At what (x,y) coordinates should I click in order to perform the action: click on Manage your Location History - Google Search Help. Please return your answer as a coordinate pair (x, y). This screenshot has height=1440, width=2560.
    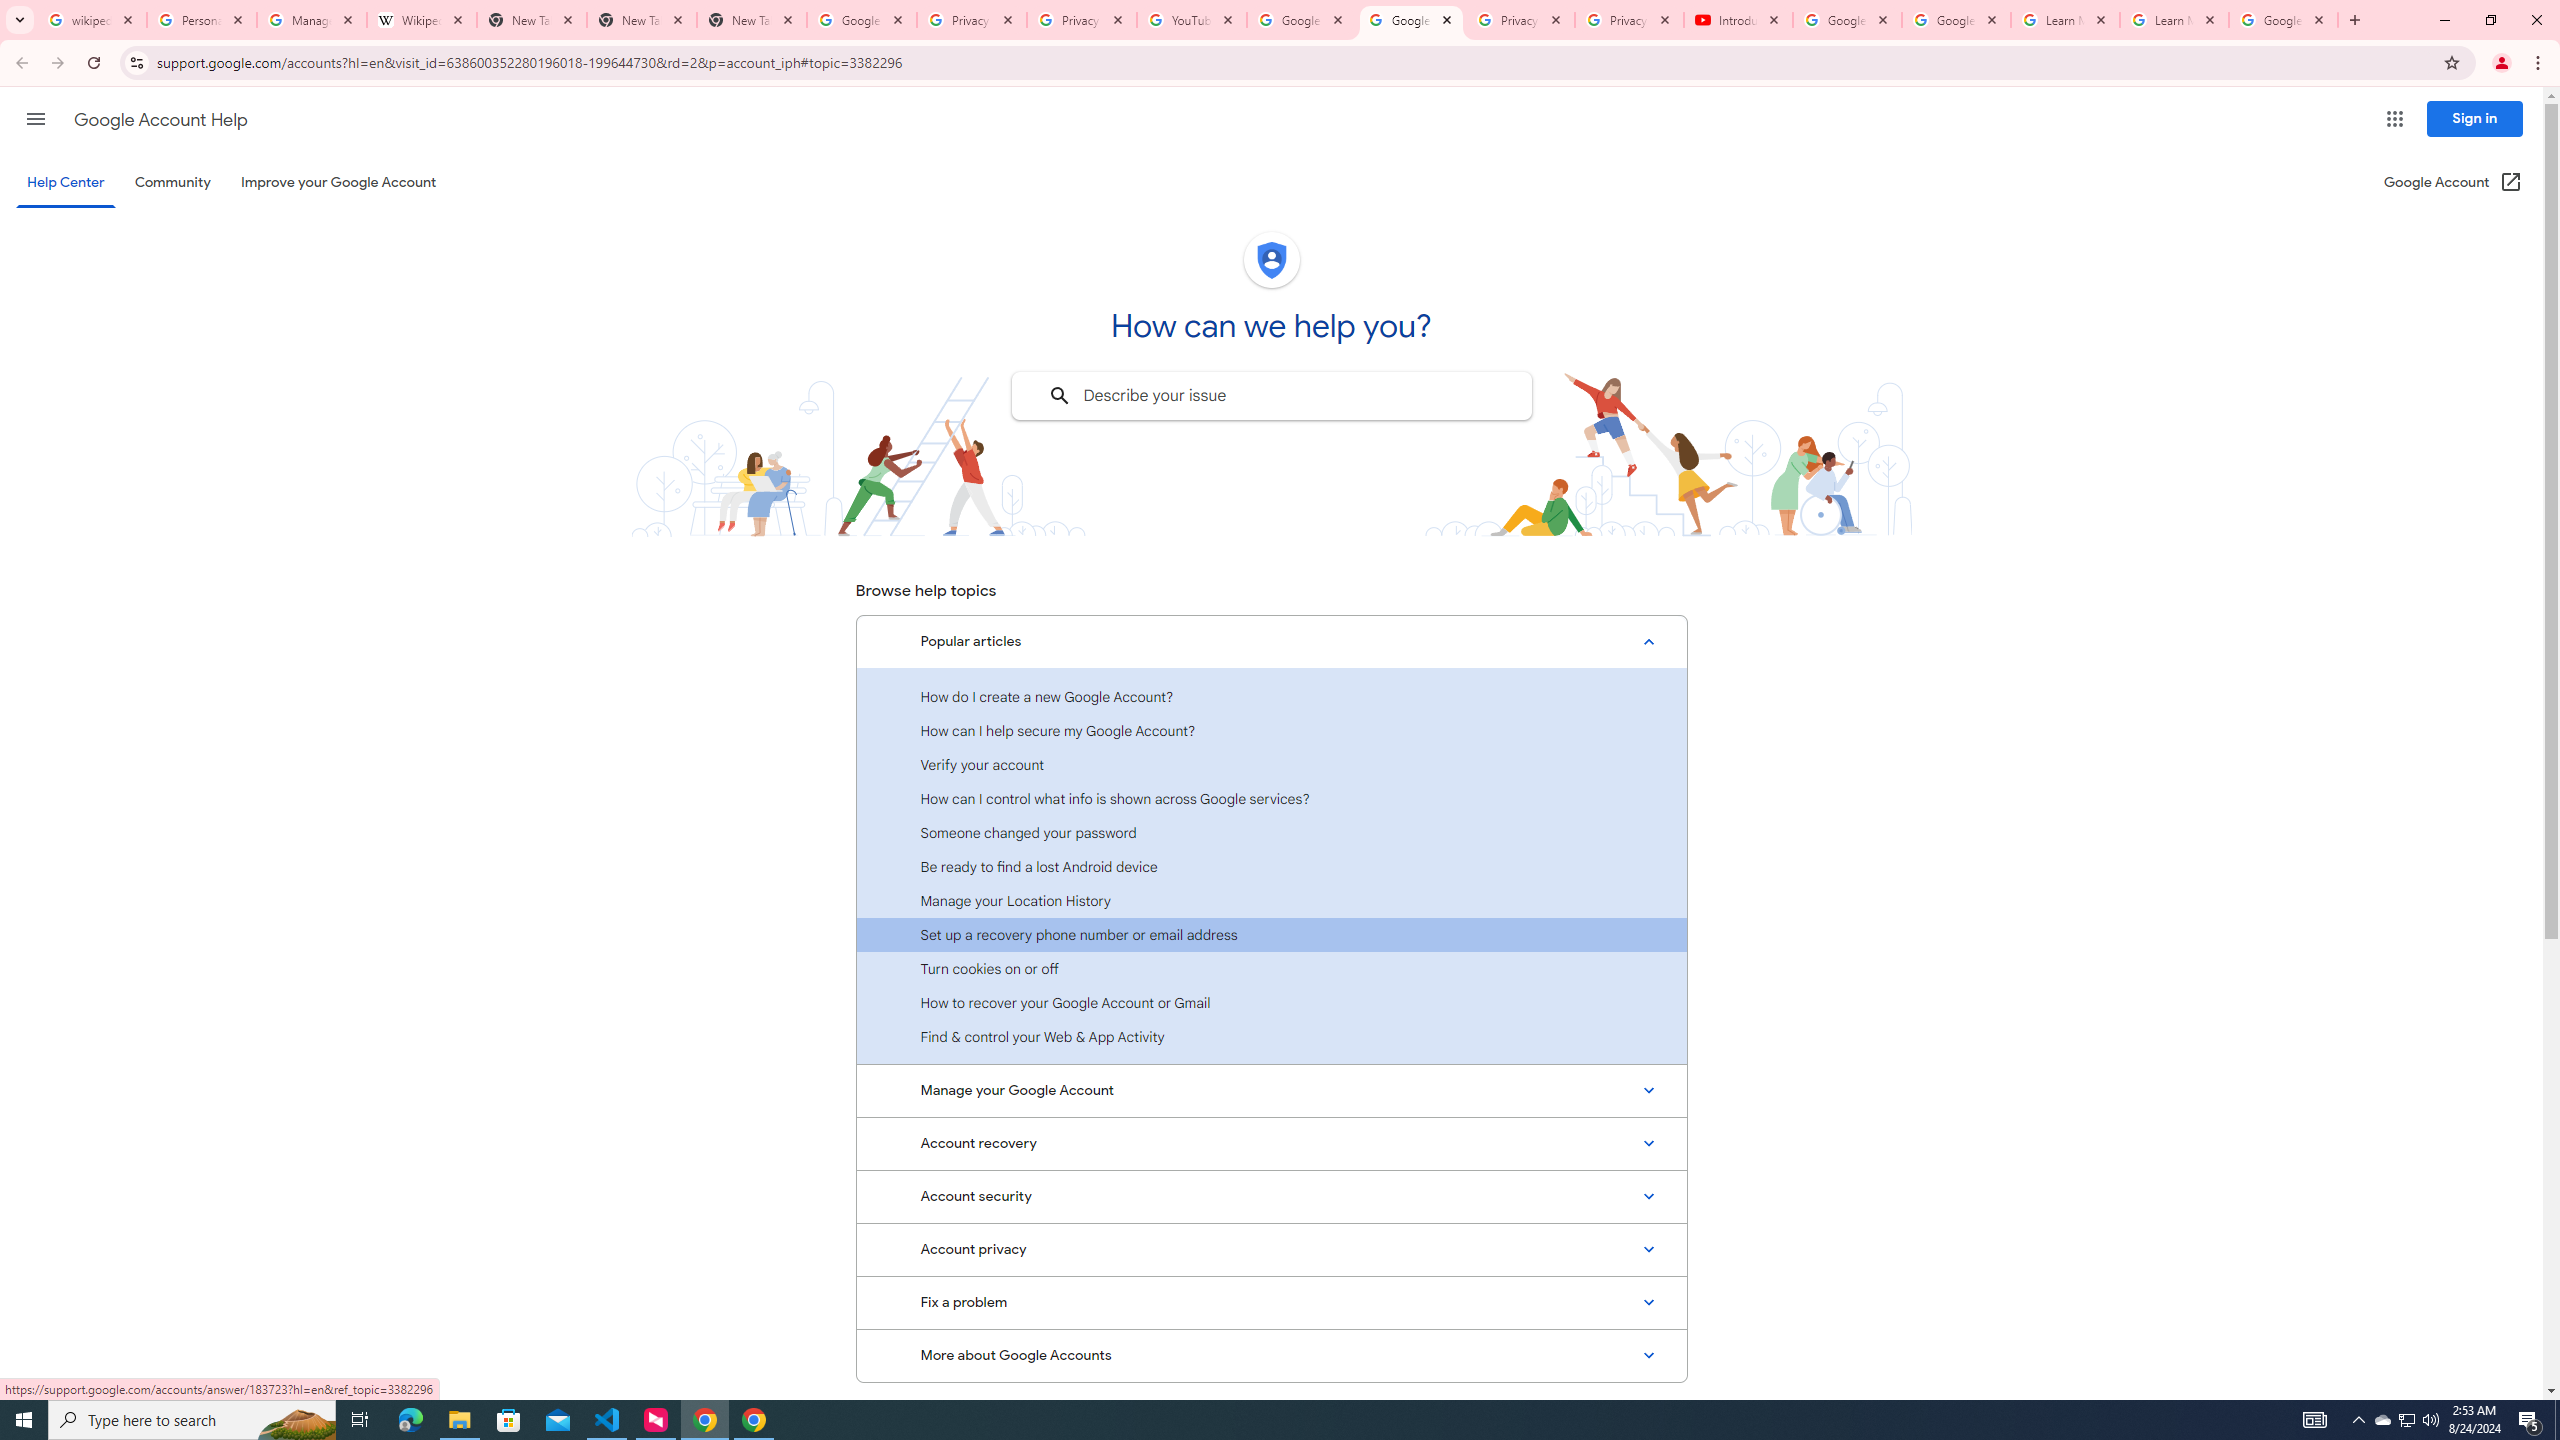
    Looking at the image, I should click on (312, 20).